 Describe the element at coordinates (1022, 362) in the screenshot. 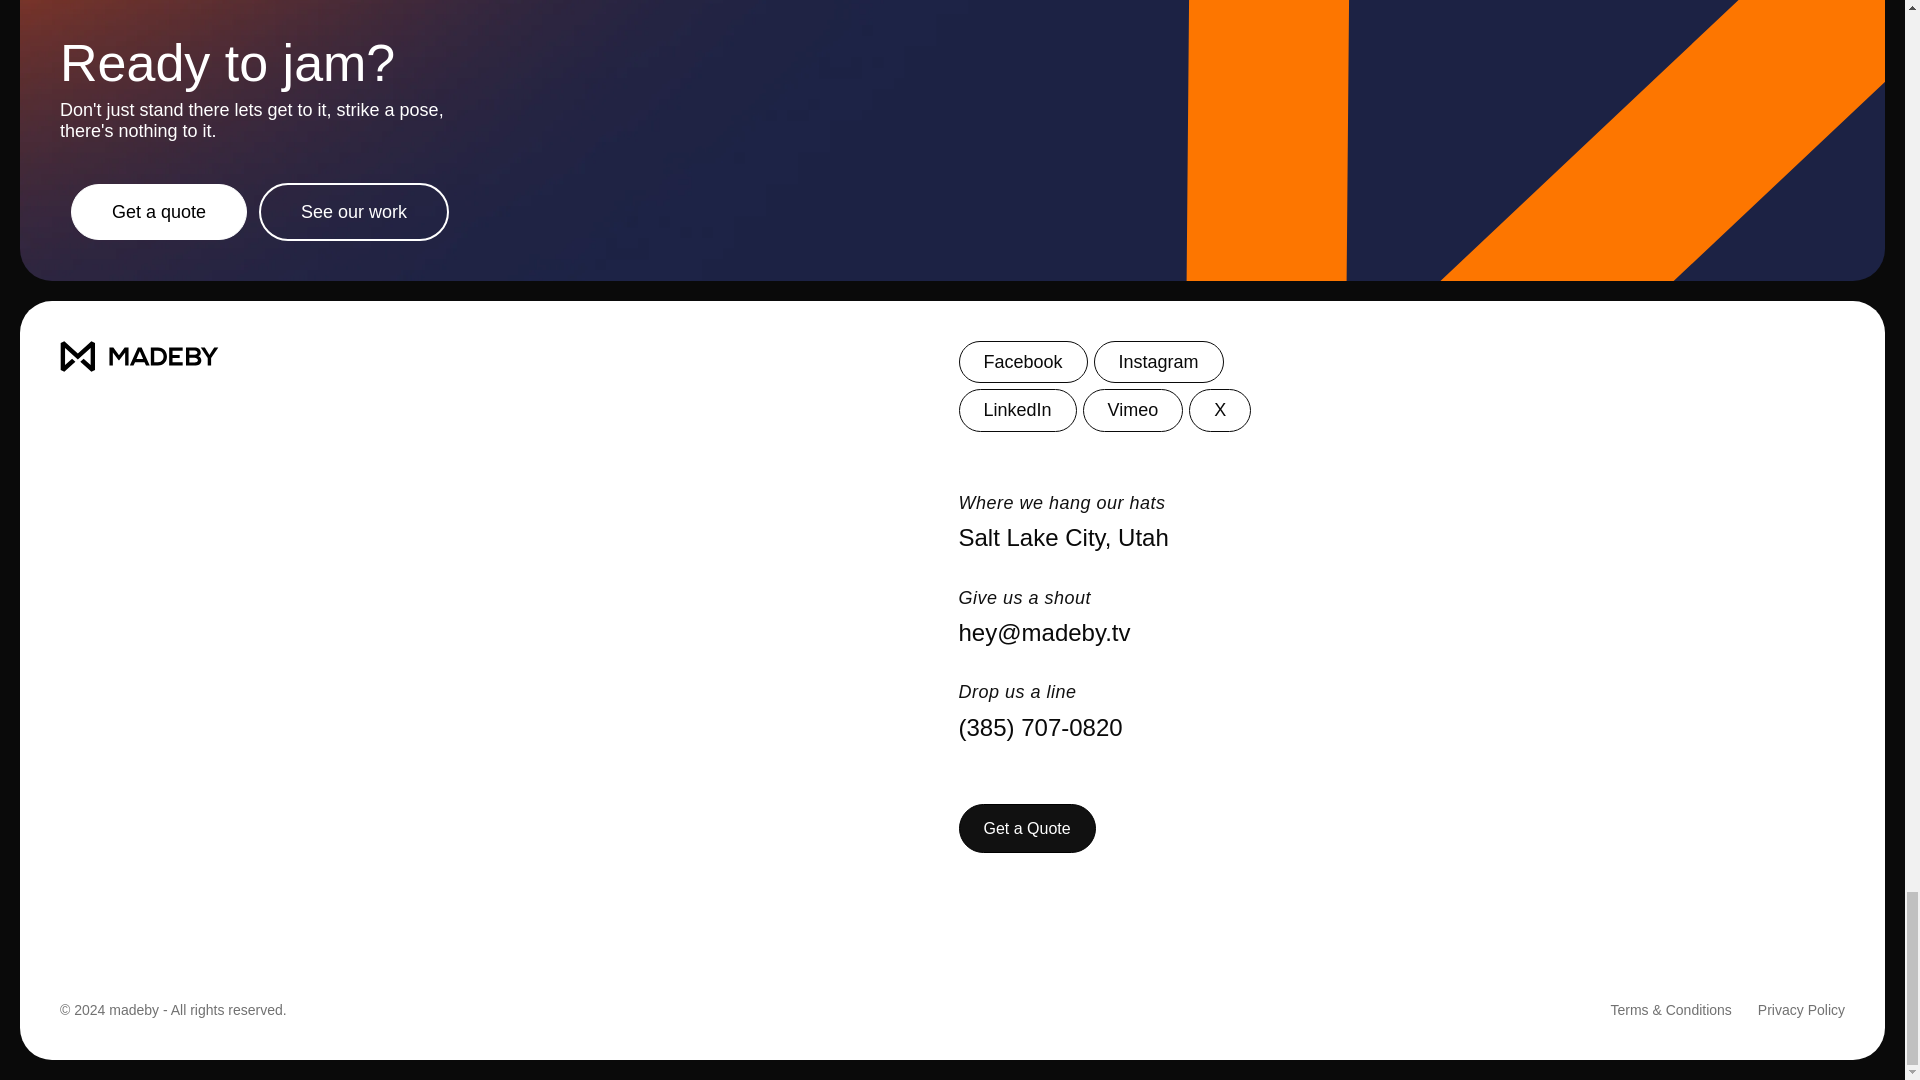

I see `Facebook` at that location.